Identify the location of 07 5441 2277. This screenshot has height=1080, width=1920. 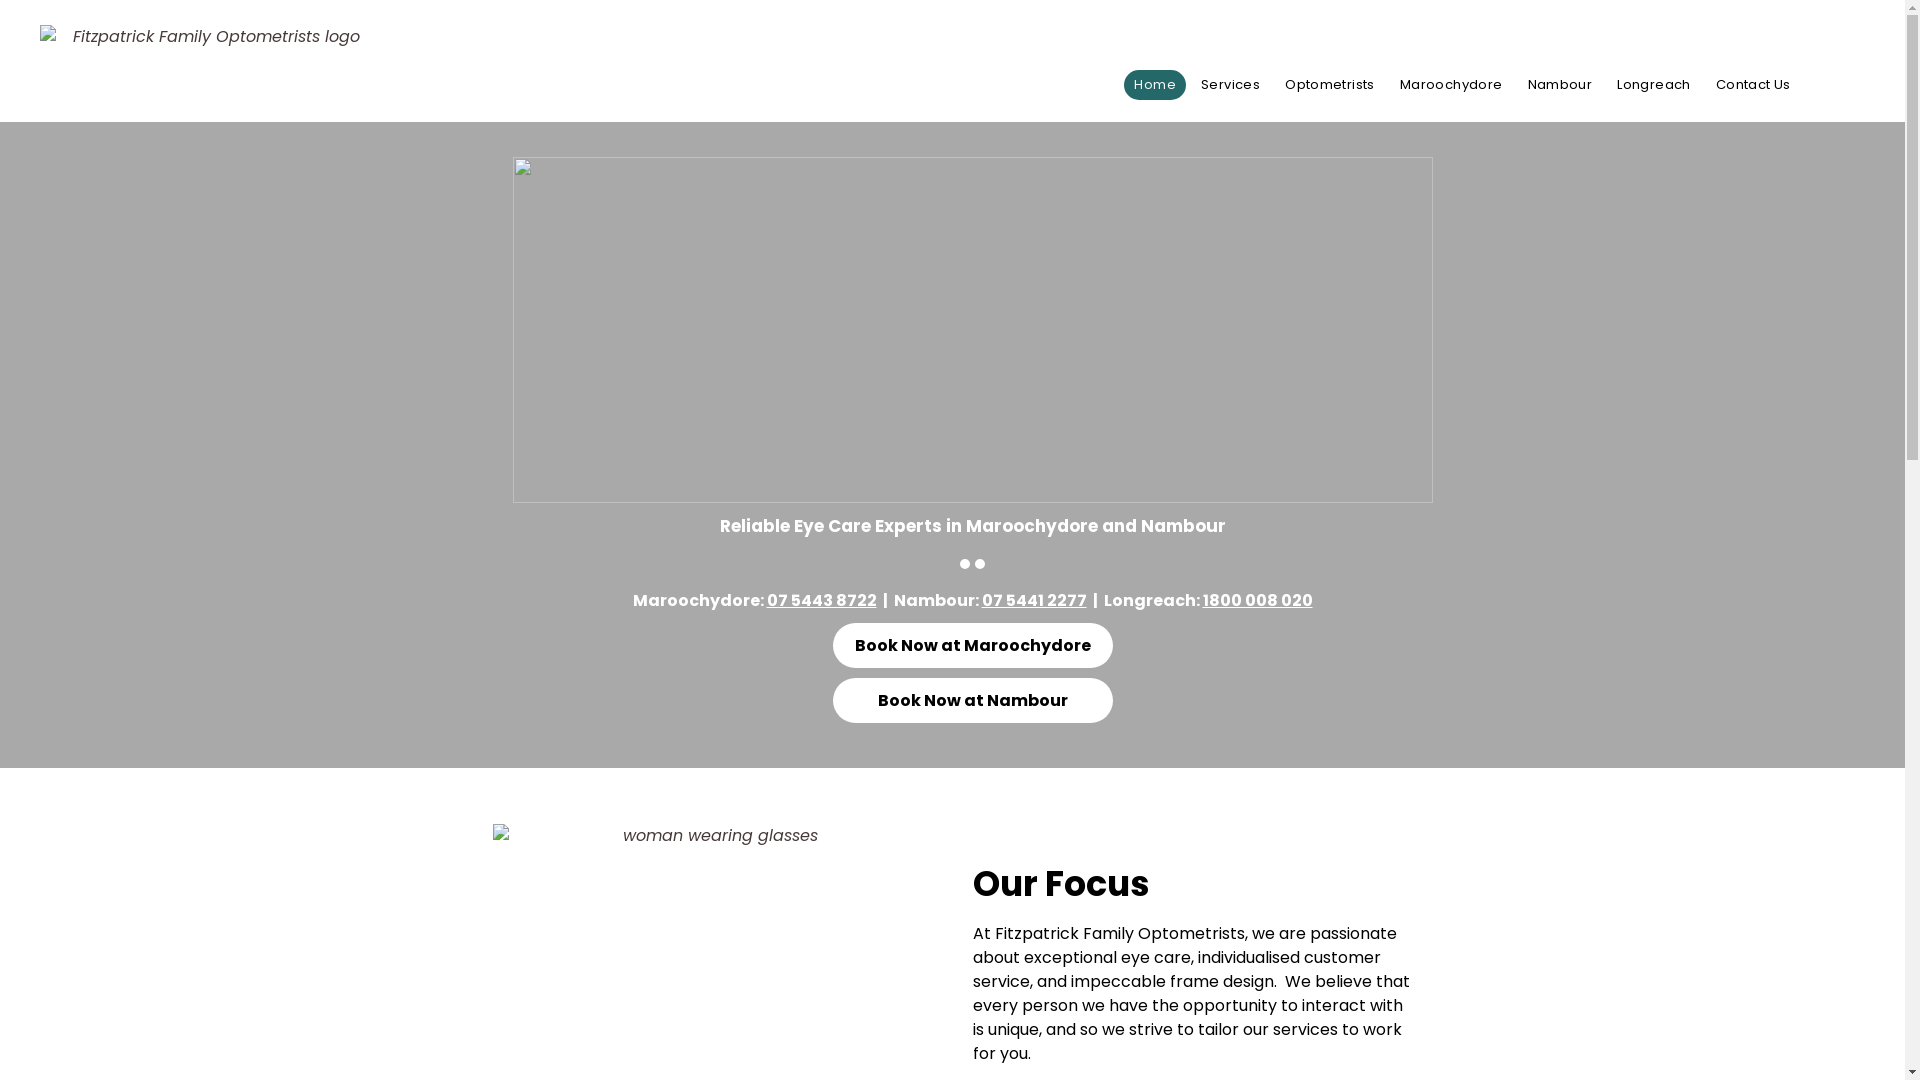
(1014, 22).